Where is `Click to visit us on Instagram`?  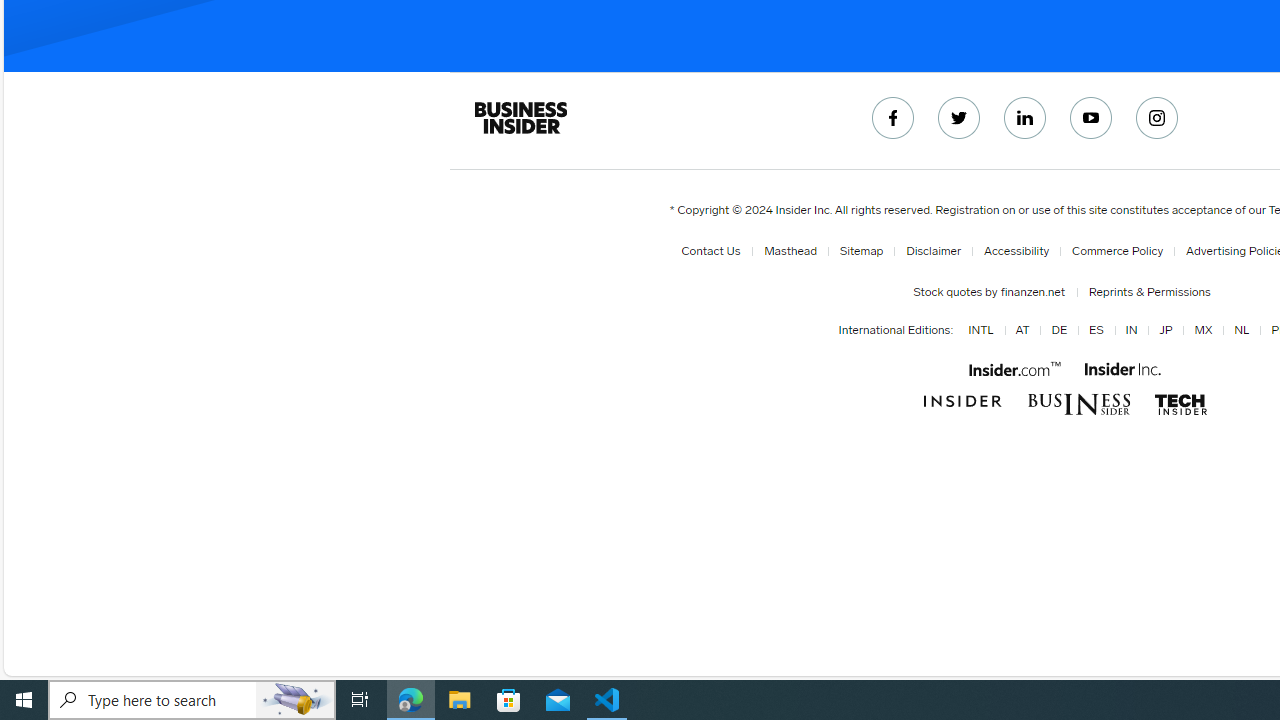 Click to visit us on Instagram is located at coordinates (1157, 118).